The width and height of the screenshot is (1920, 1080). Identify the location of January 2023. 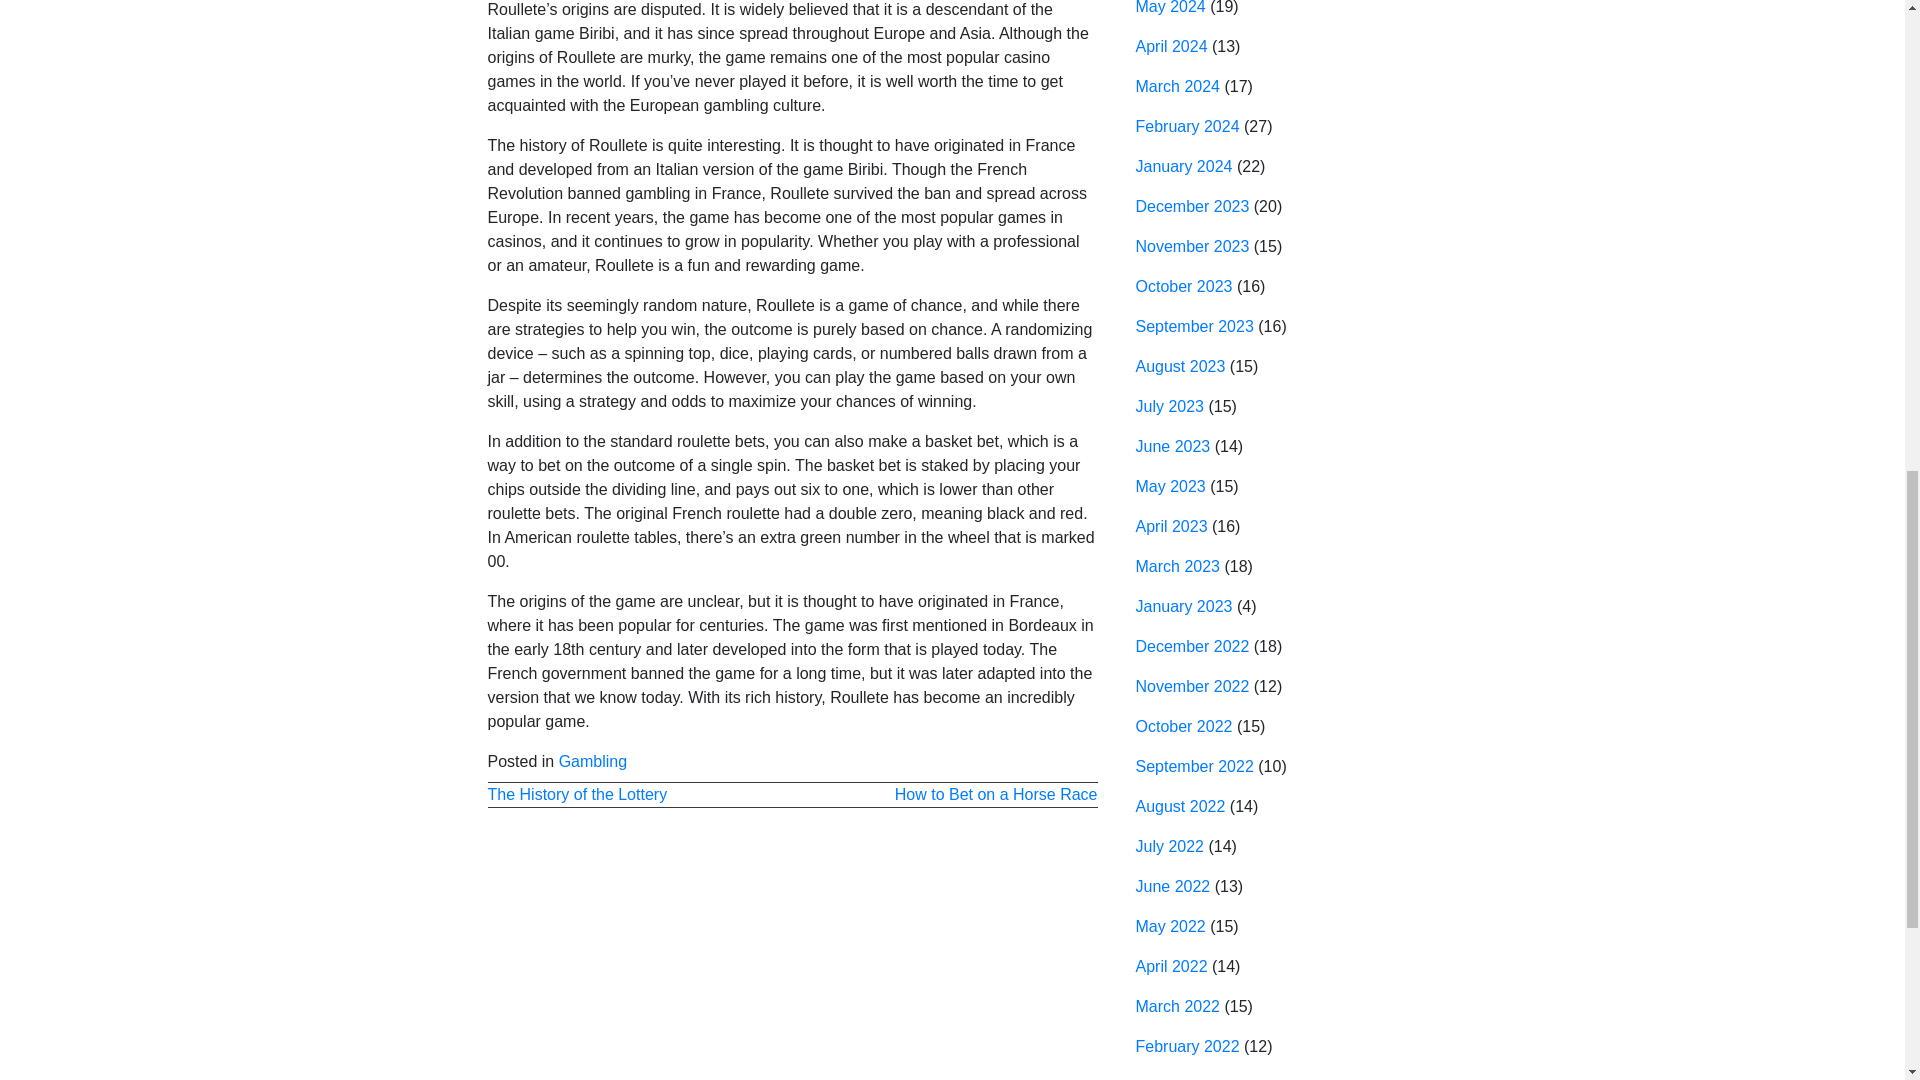
(1184, 606).